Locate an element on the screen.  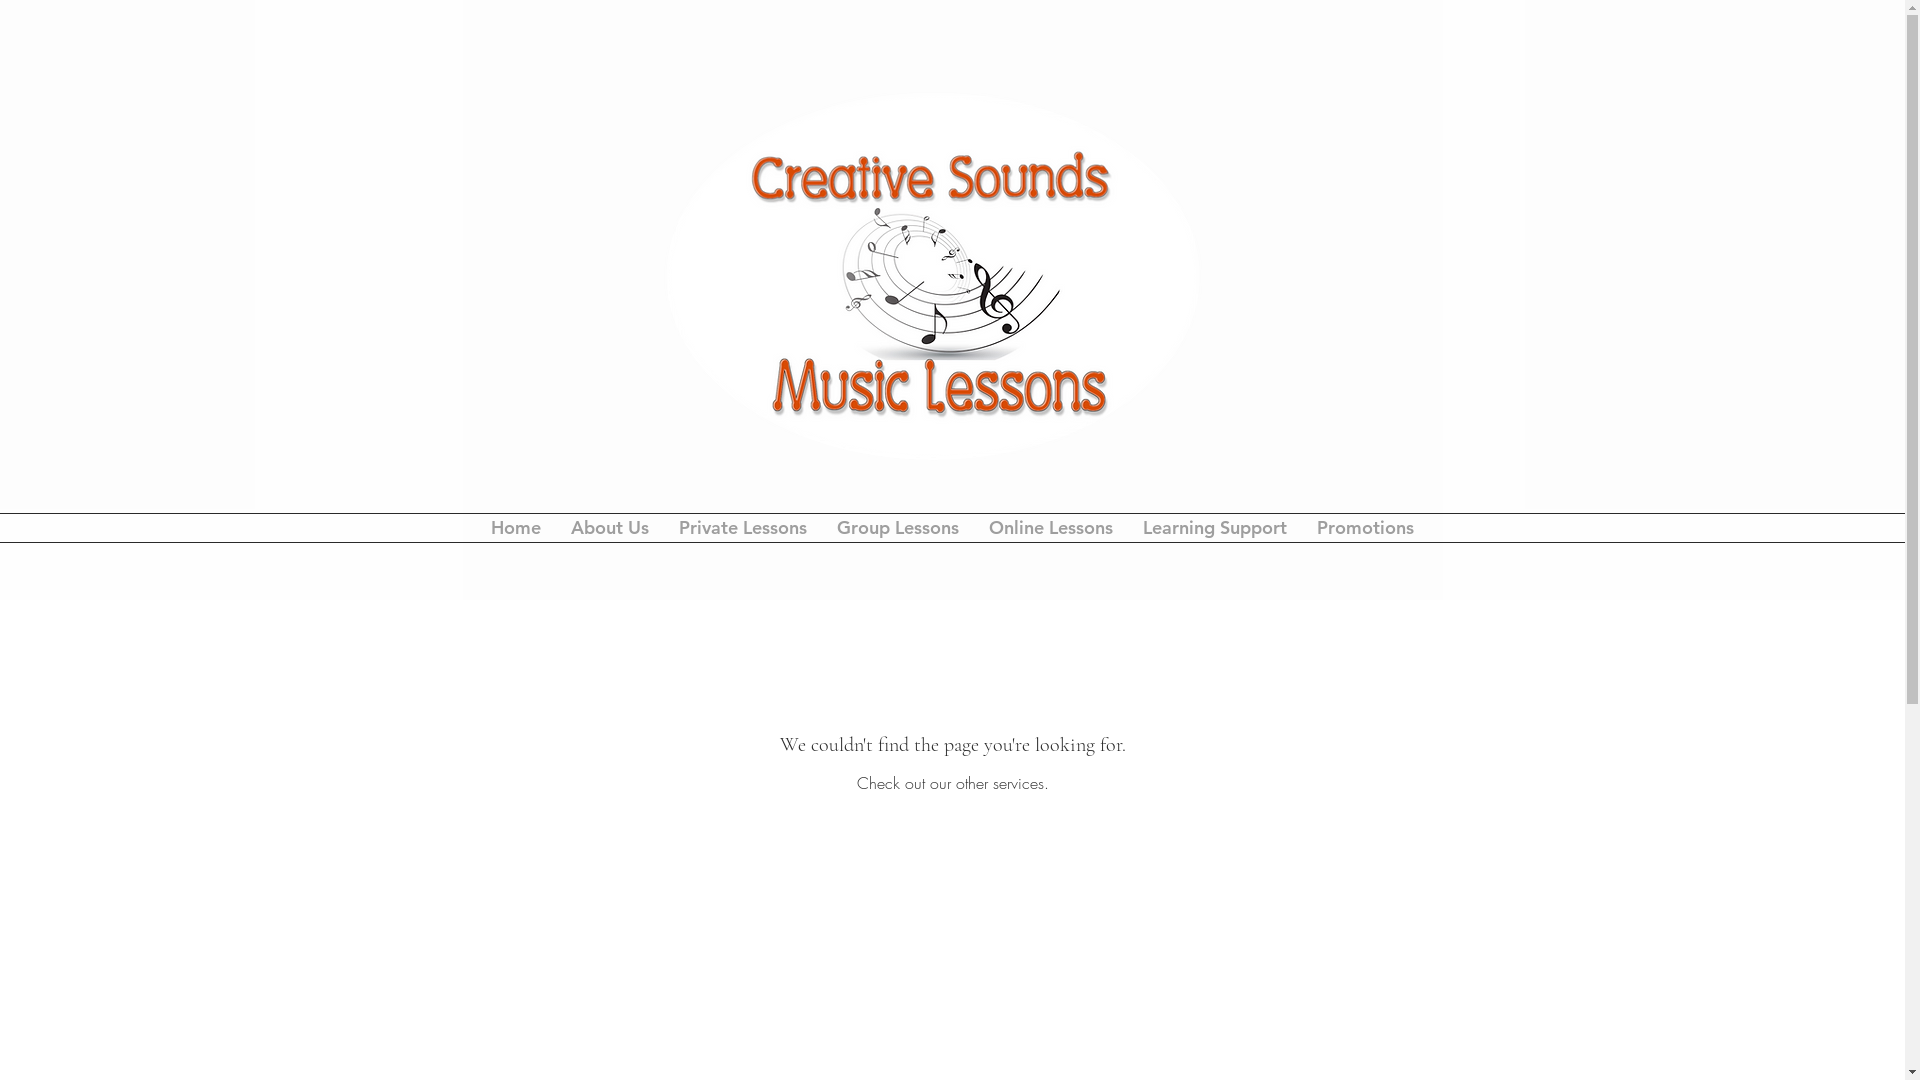
Group Lessons is located at coordinates (898, 528).